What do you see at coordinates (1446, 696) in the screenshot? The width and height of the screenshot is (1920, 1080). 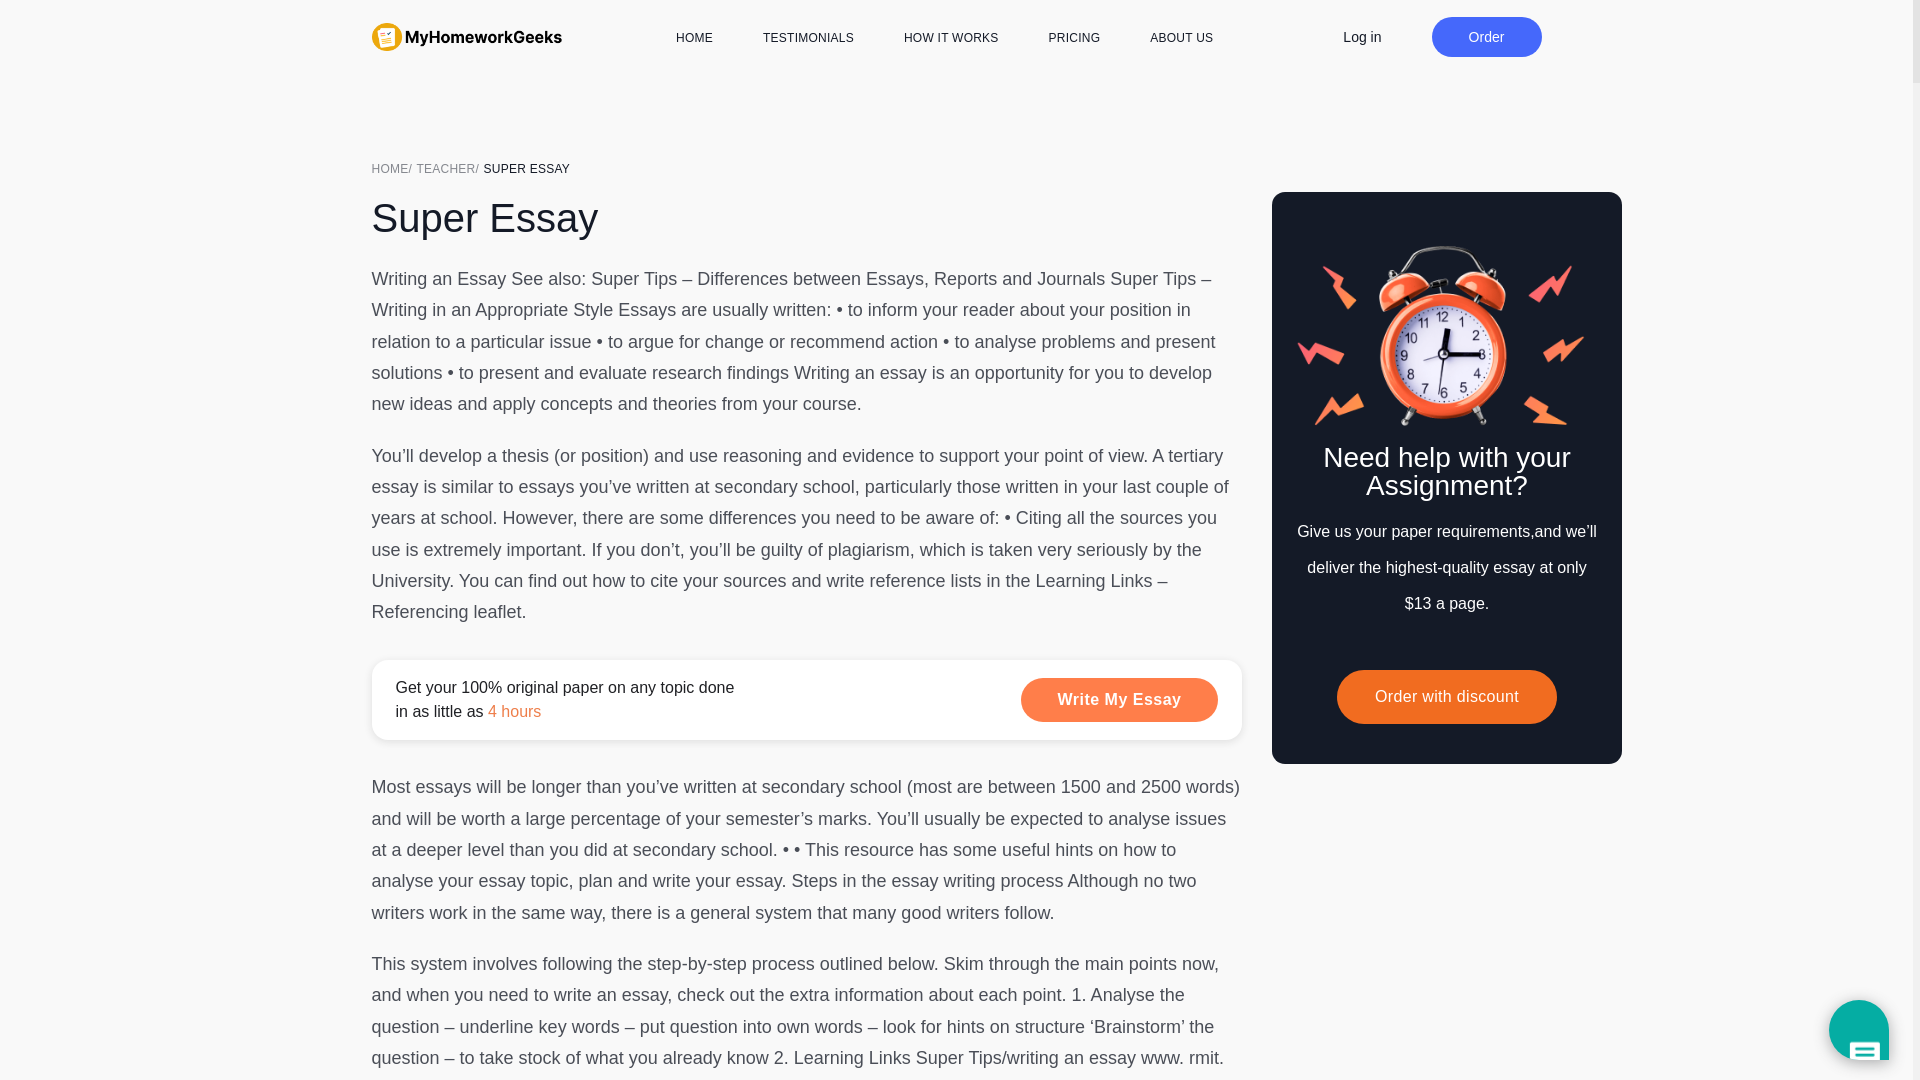 I see `Order with discount` at bounding box center [1446, 696].